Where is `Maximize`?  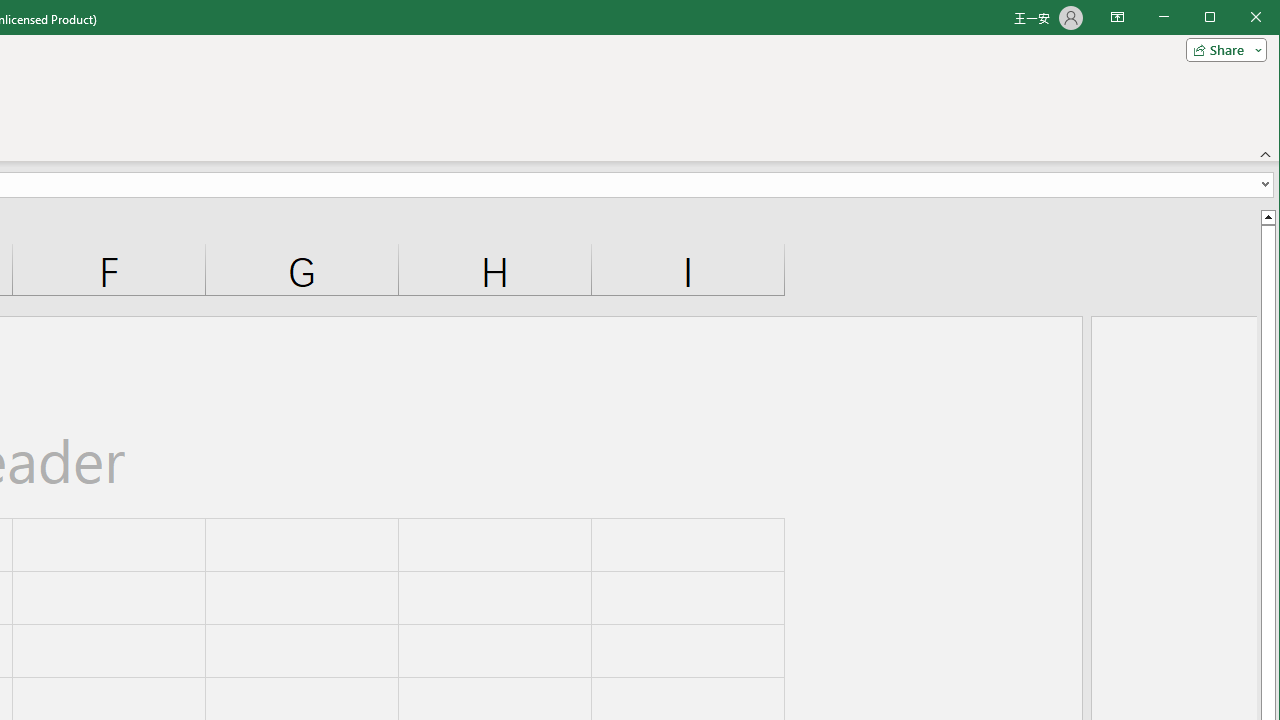
Maximize is located at coordinates (1238, 18).